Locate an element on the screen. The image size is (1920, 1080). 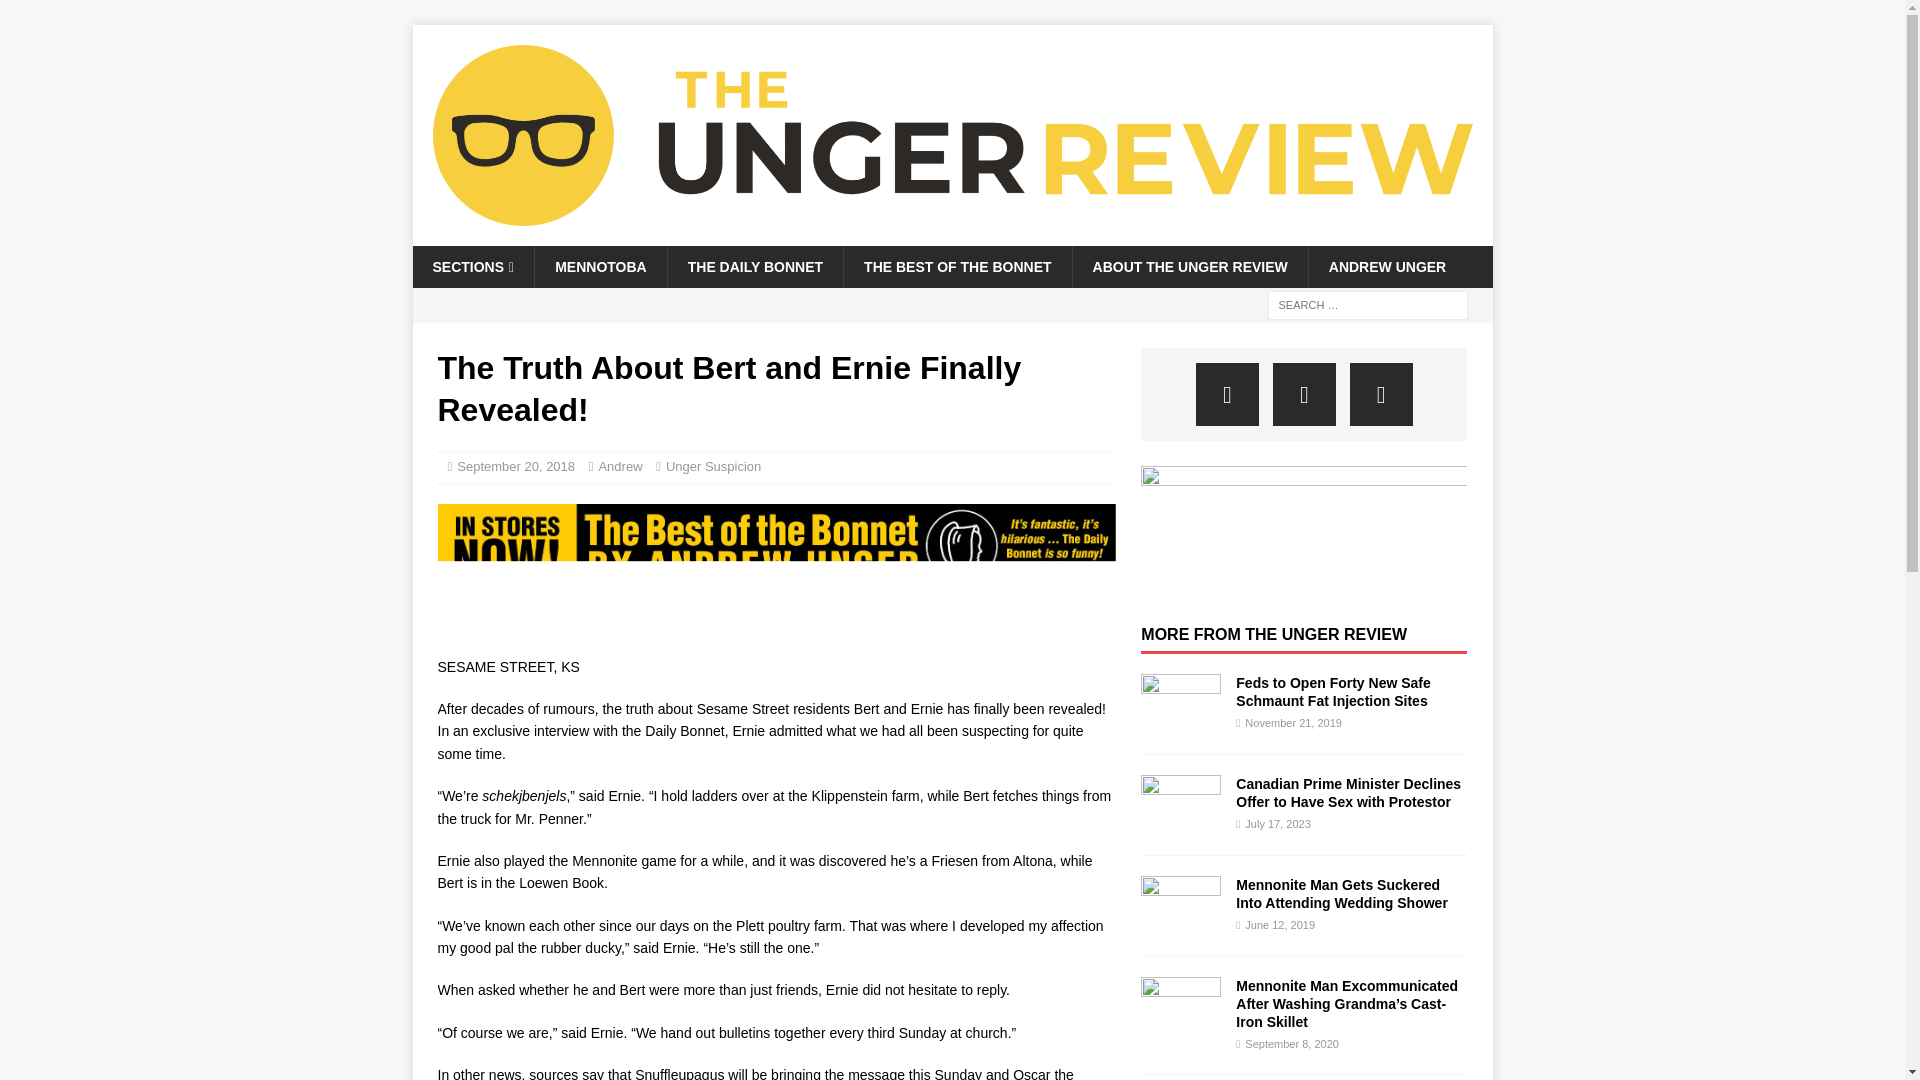
Andrew is located at coordinates (619, 466).